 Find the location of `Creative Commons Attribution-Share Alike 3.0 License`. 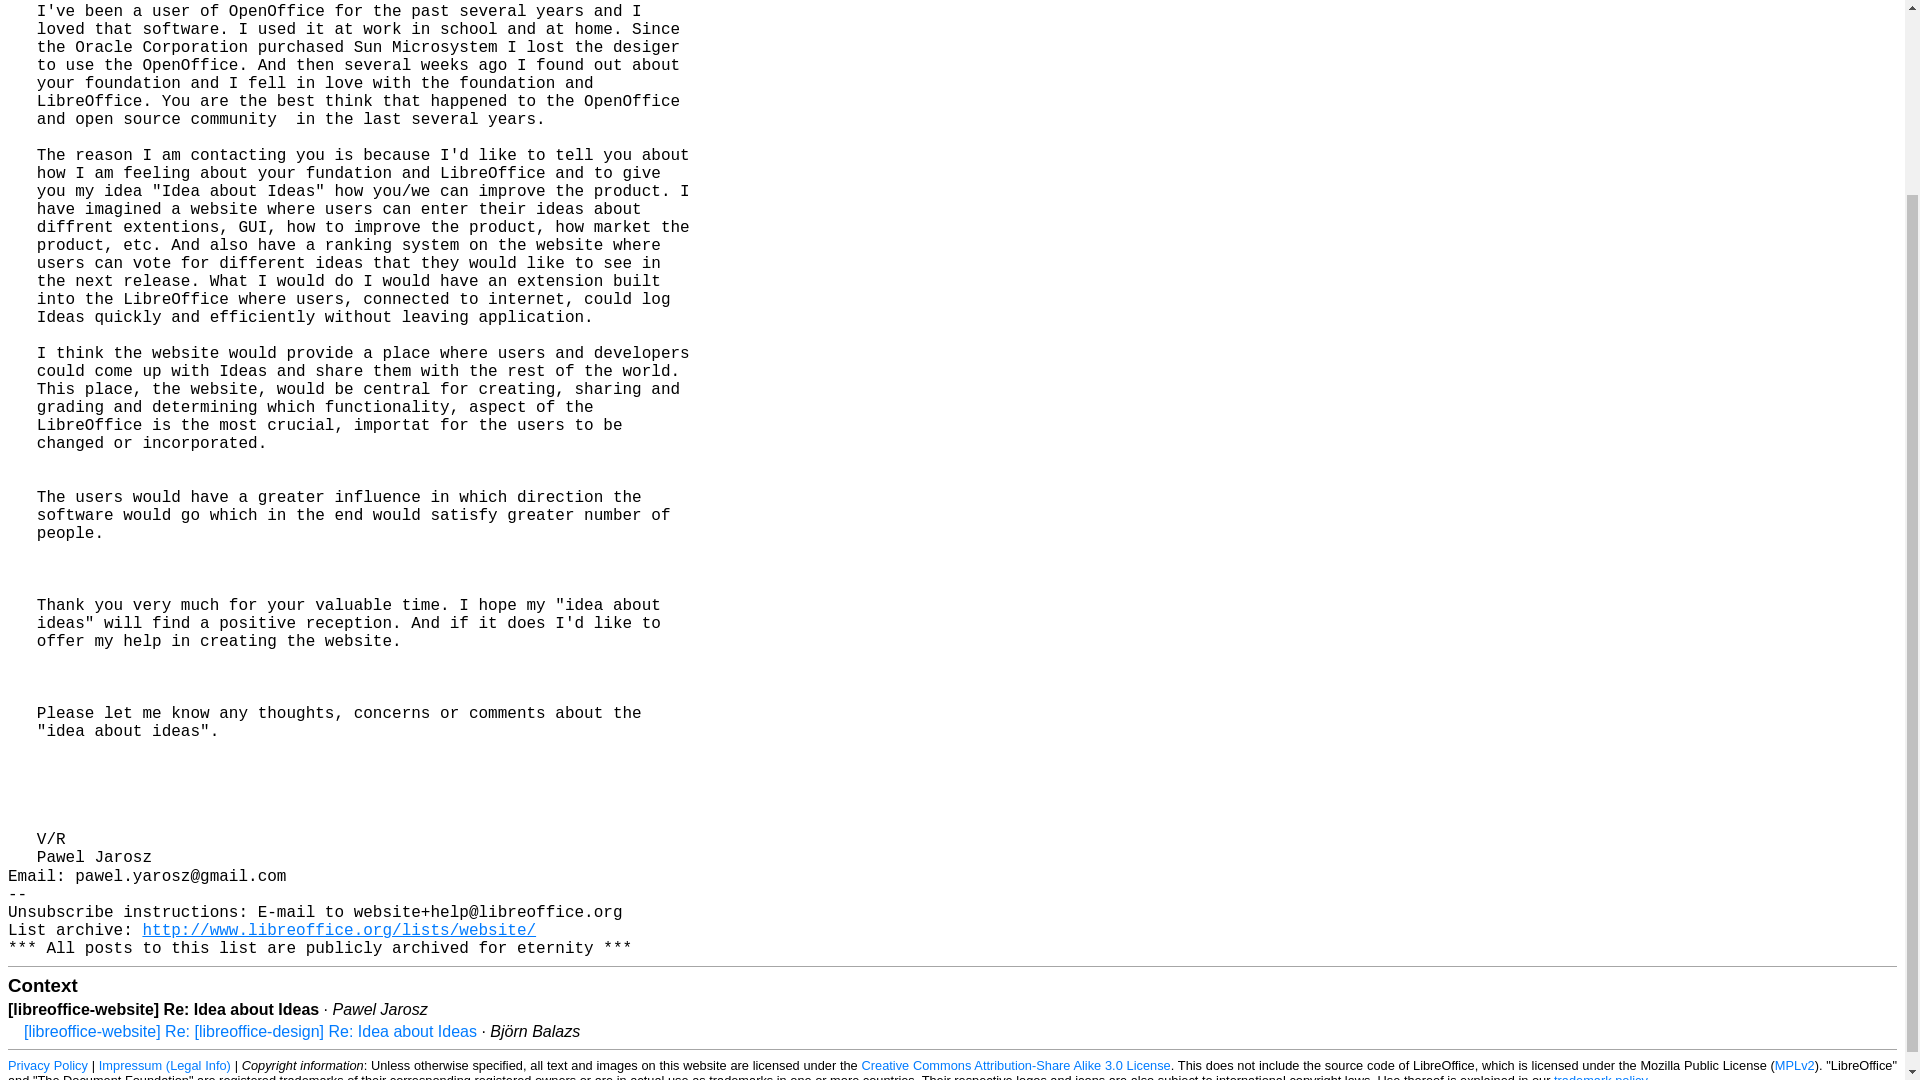

Creative Commons Attribution-Share Alike 3.0 License is located at coordinates (1016, 1066).